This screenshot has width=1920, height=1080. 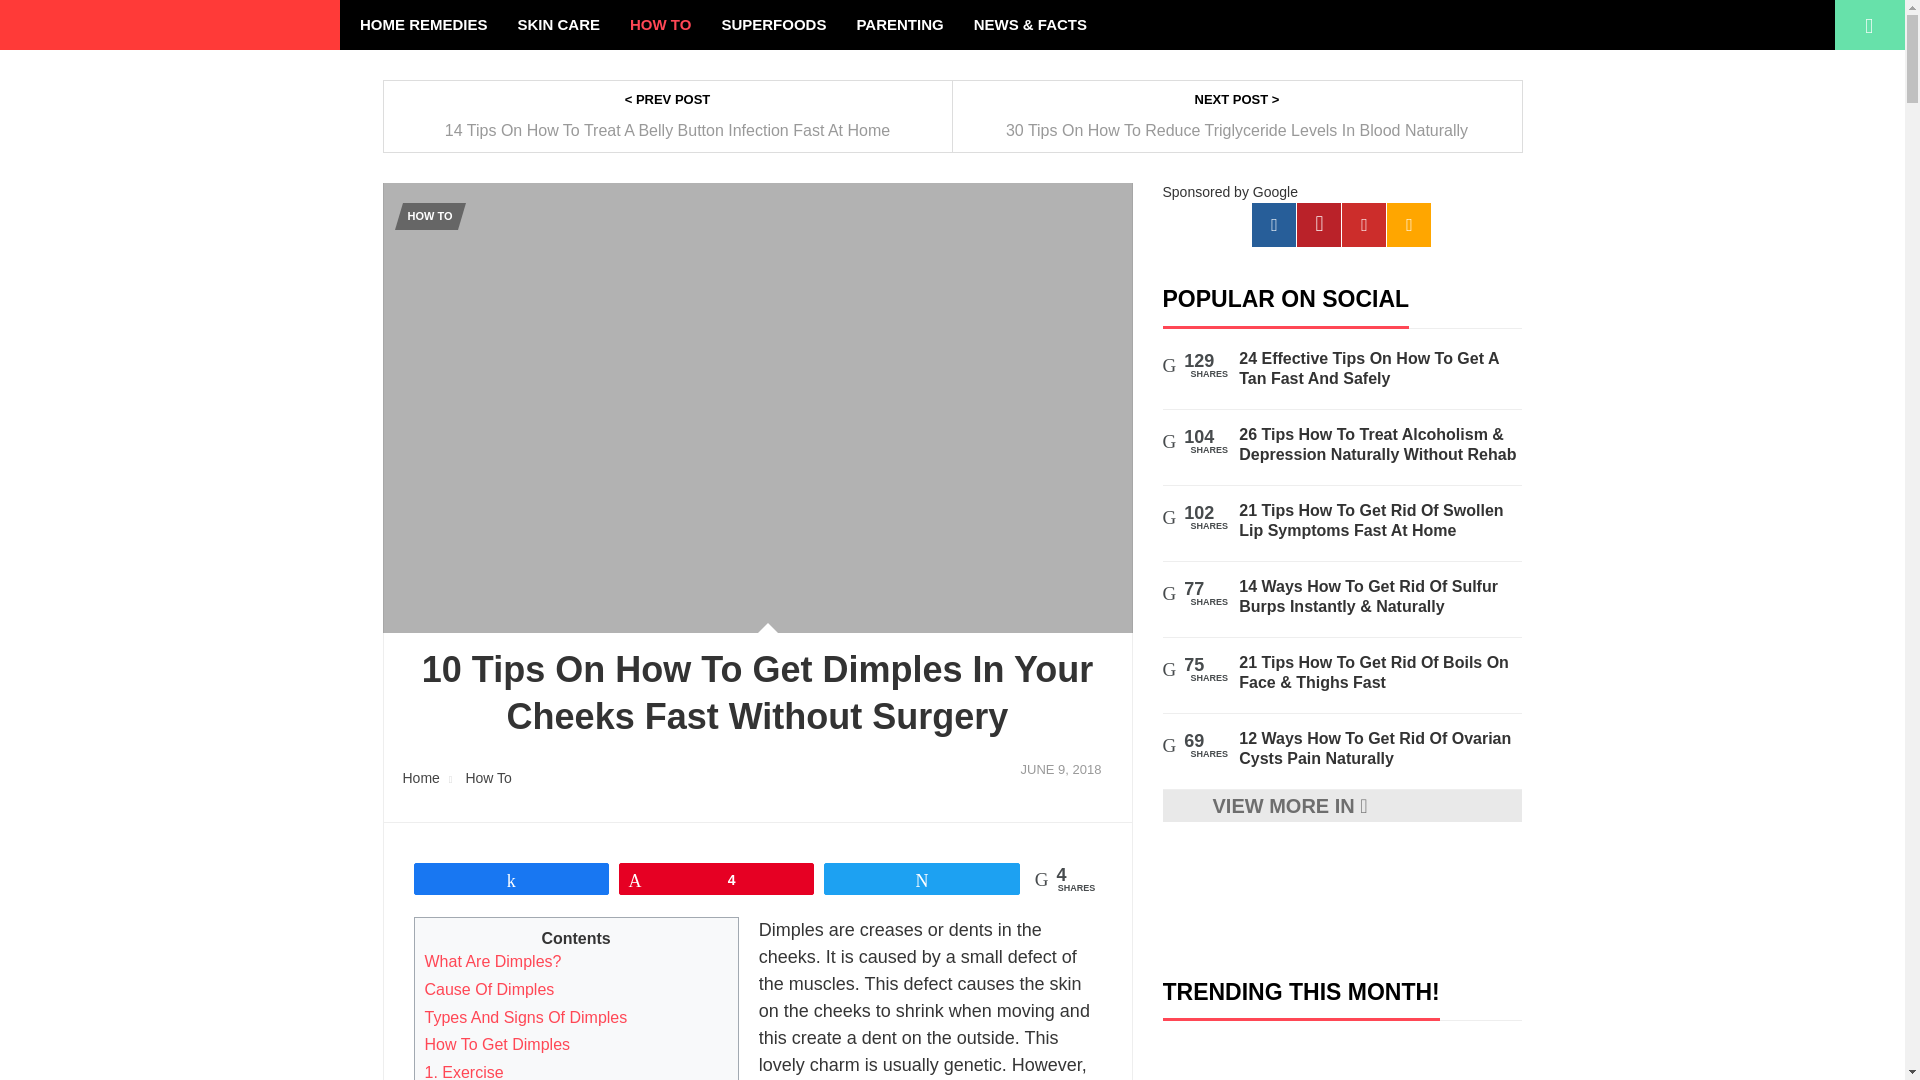 What do you see at coordinates (773, 24) in the screenshot?
I see `SUPERFOODS` at bounding box center [773, 24].